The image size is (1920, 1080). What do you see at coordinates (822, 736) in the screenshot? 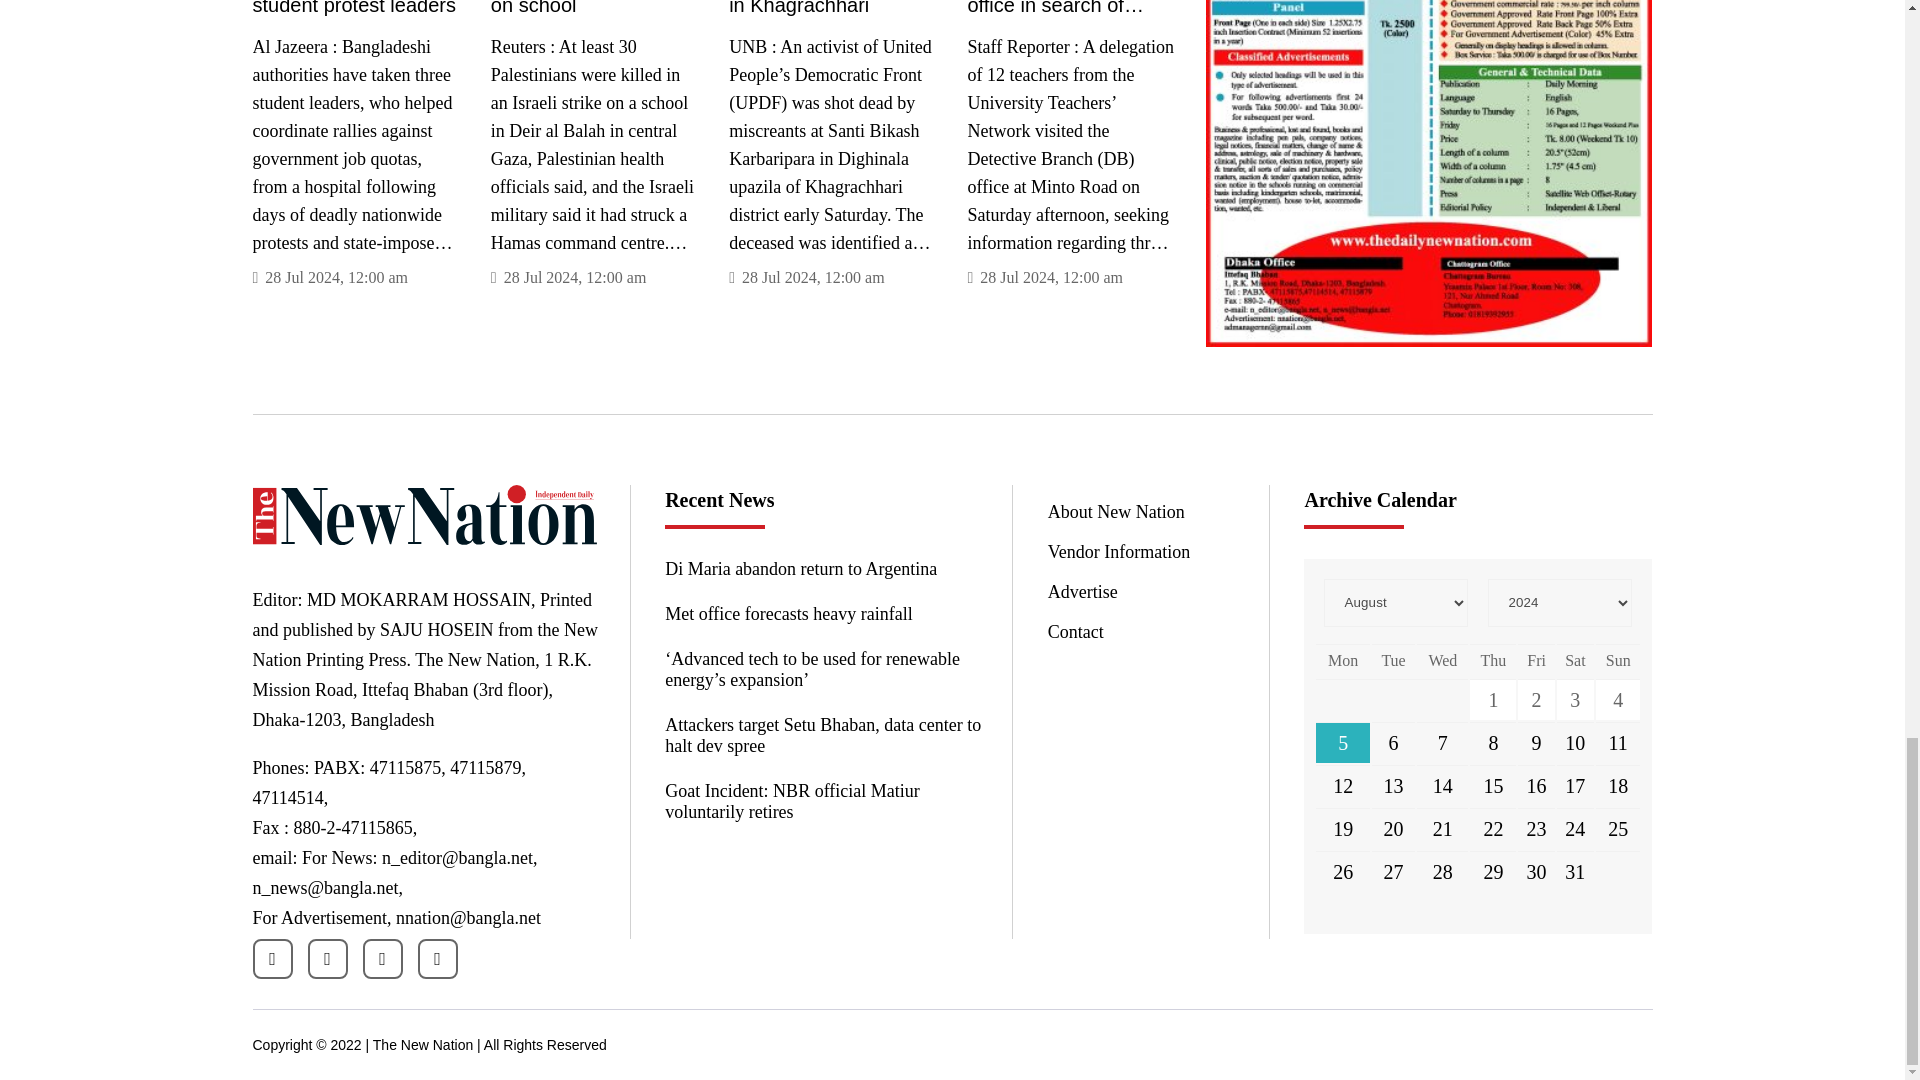
I see `Attackers target Setu Bhaban, data center to halt dev spree` at bounding box center [822, 736].